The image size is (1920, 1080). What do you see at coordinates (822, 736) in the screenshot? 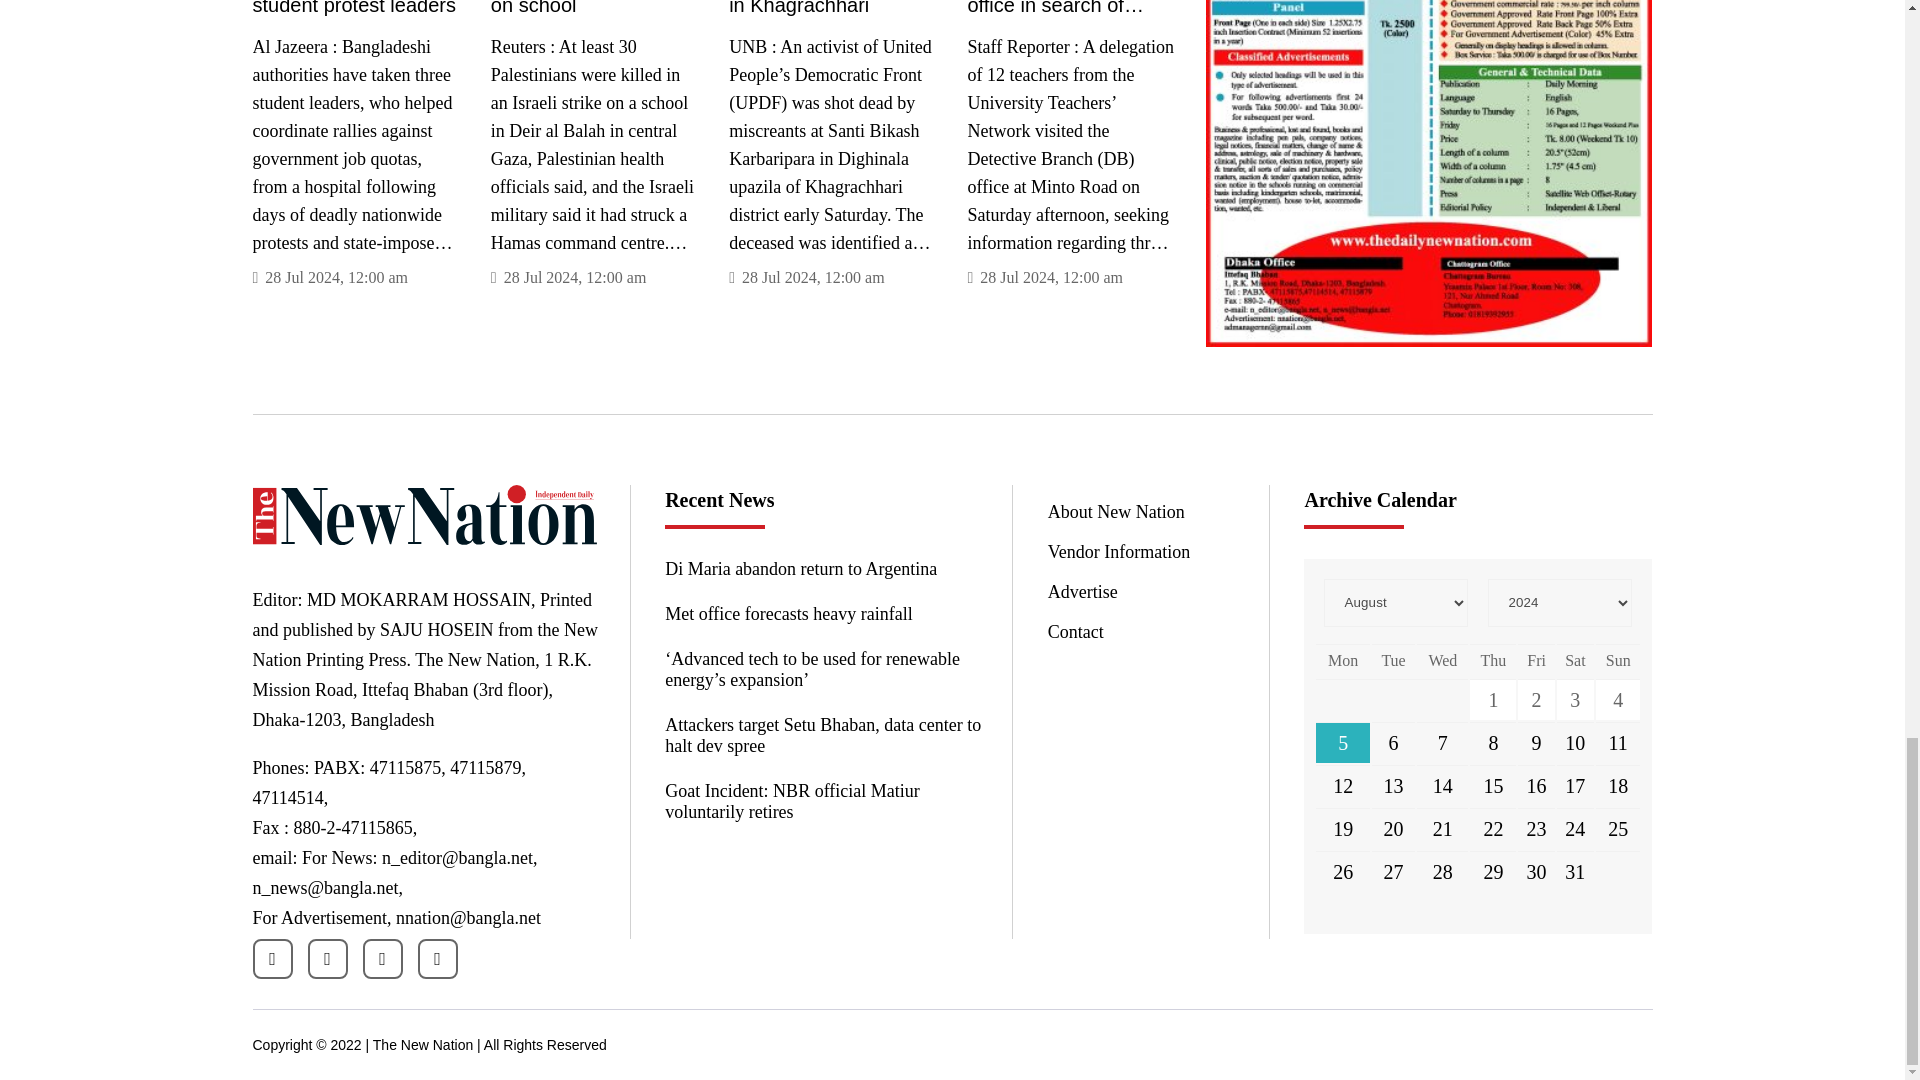
I see `Attackers target Setu Bhaban, data center to halt dev spree` at bounding box center [822, 736].